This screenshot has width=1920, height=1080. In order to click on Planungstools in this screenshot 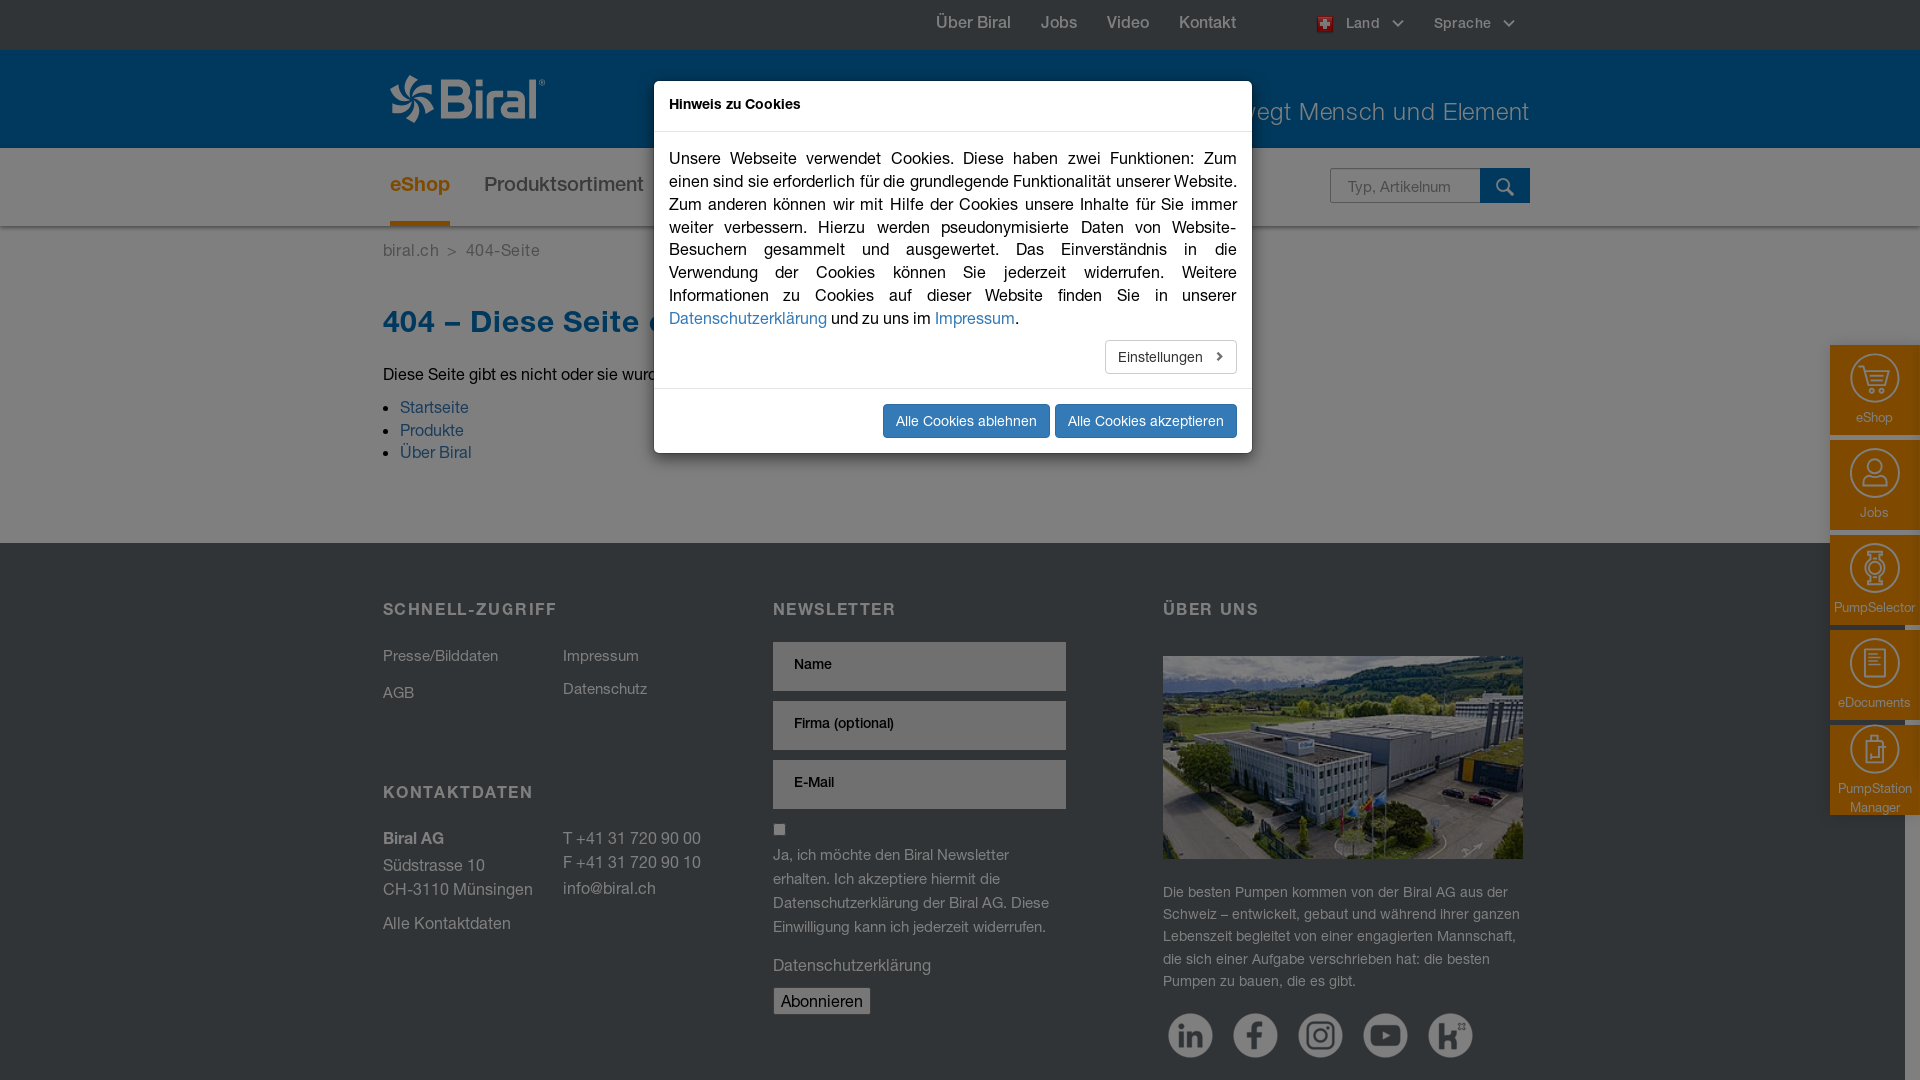, I will do `click(944, 187)`.